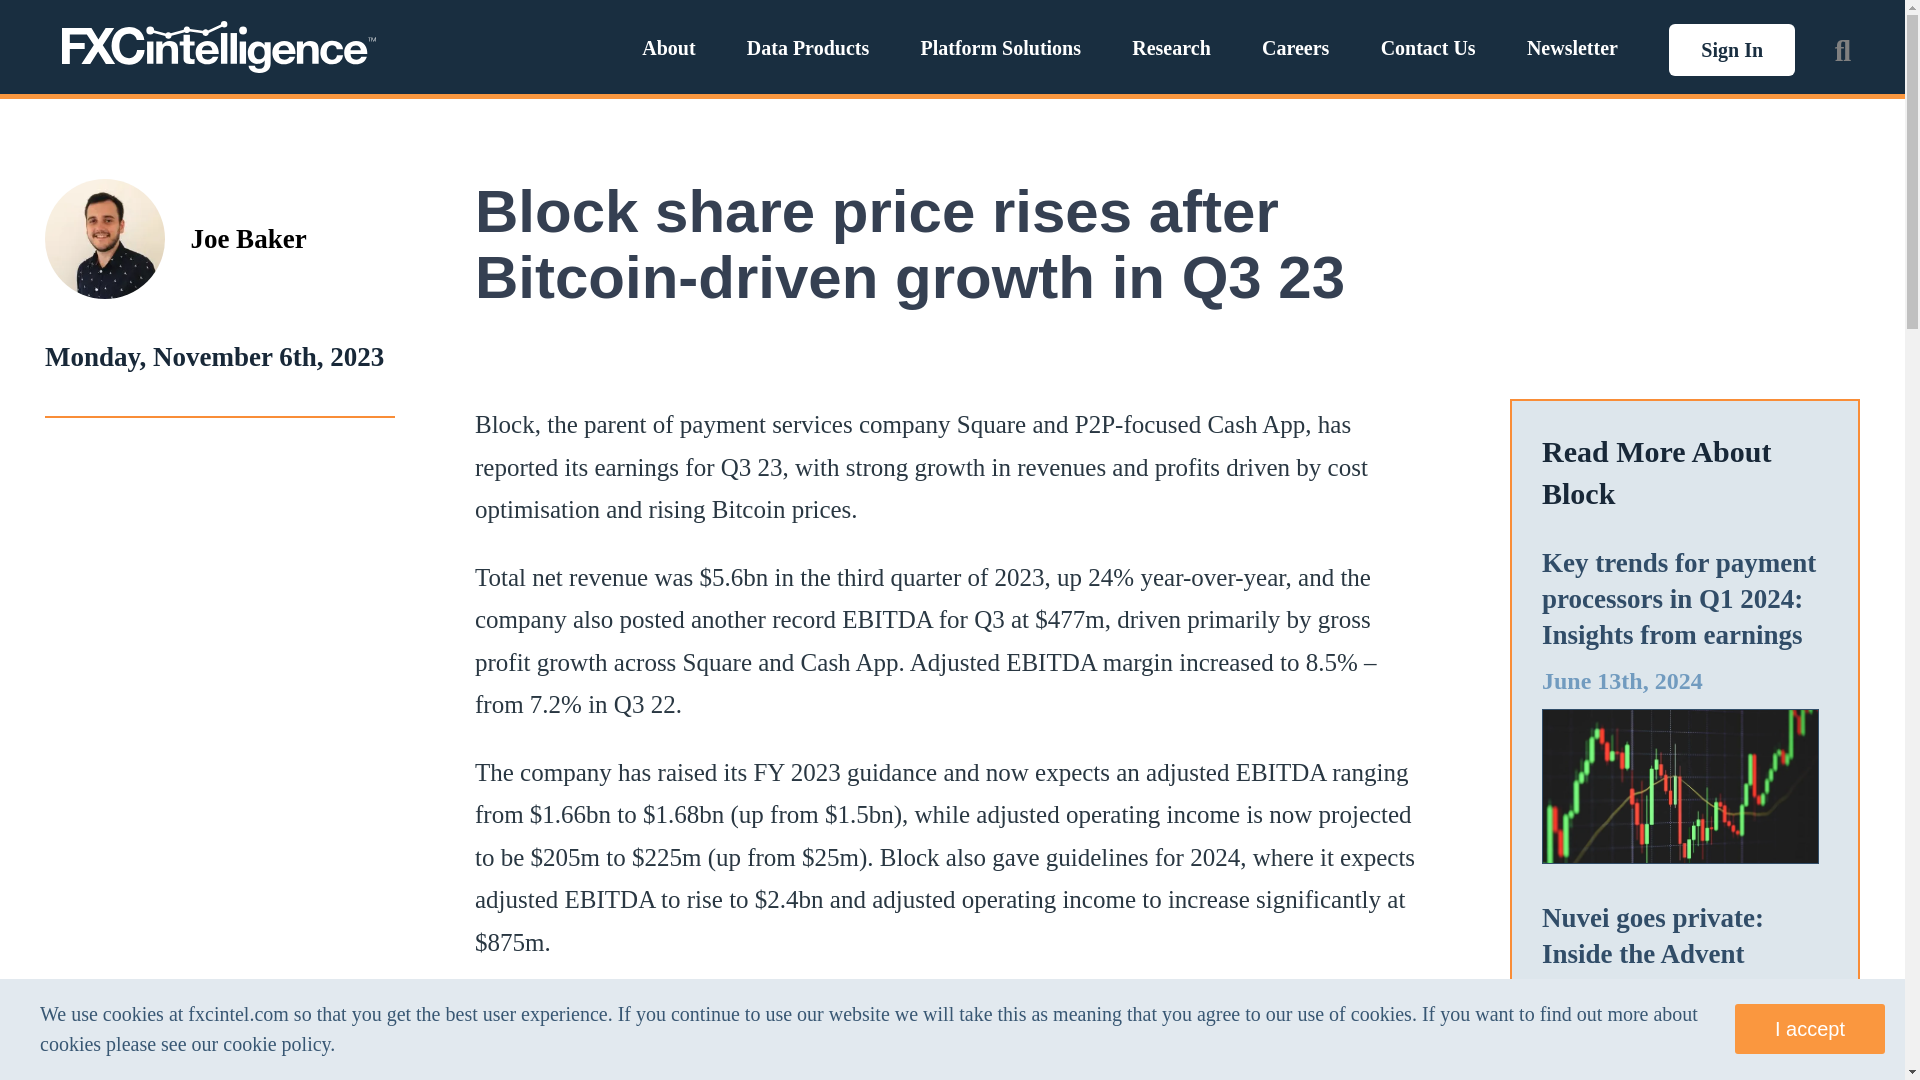  I want to click on Platform Solutions, so click(1000, 48).